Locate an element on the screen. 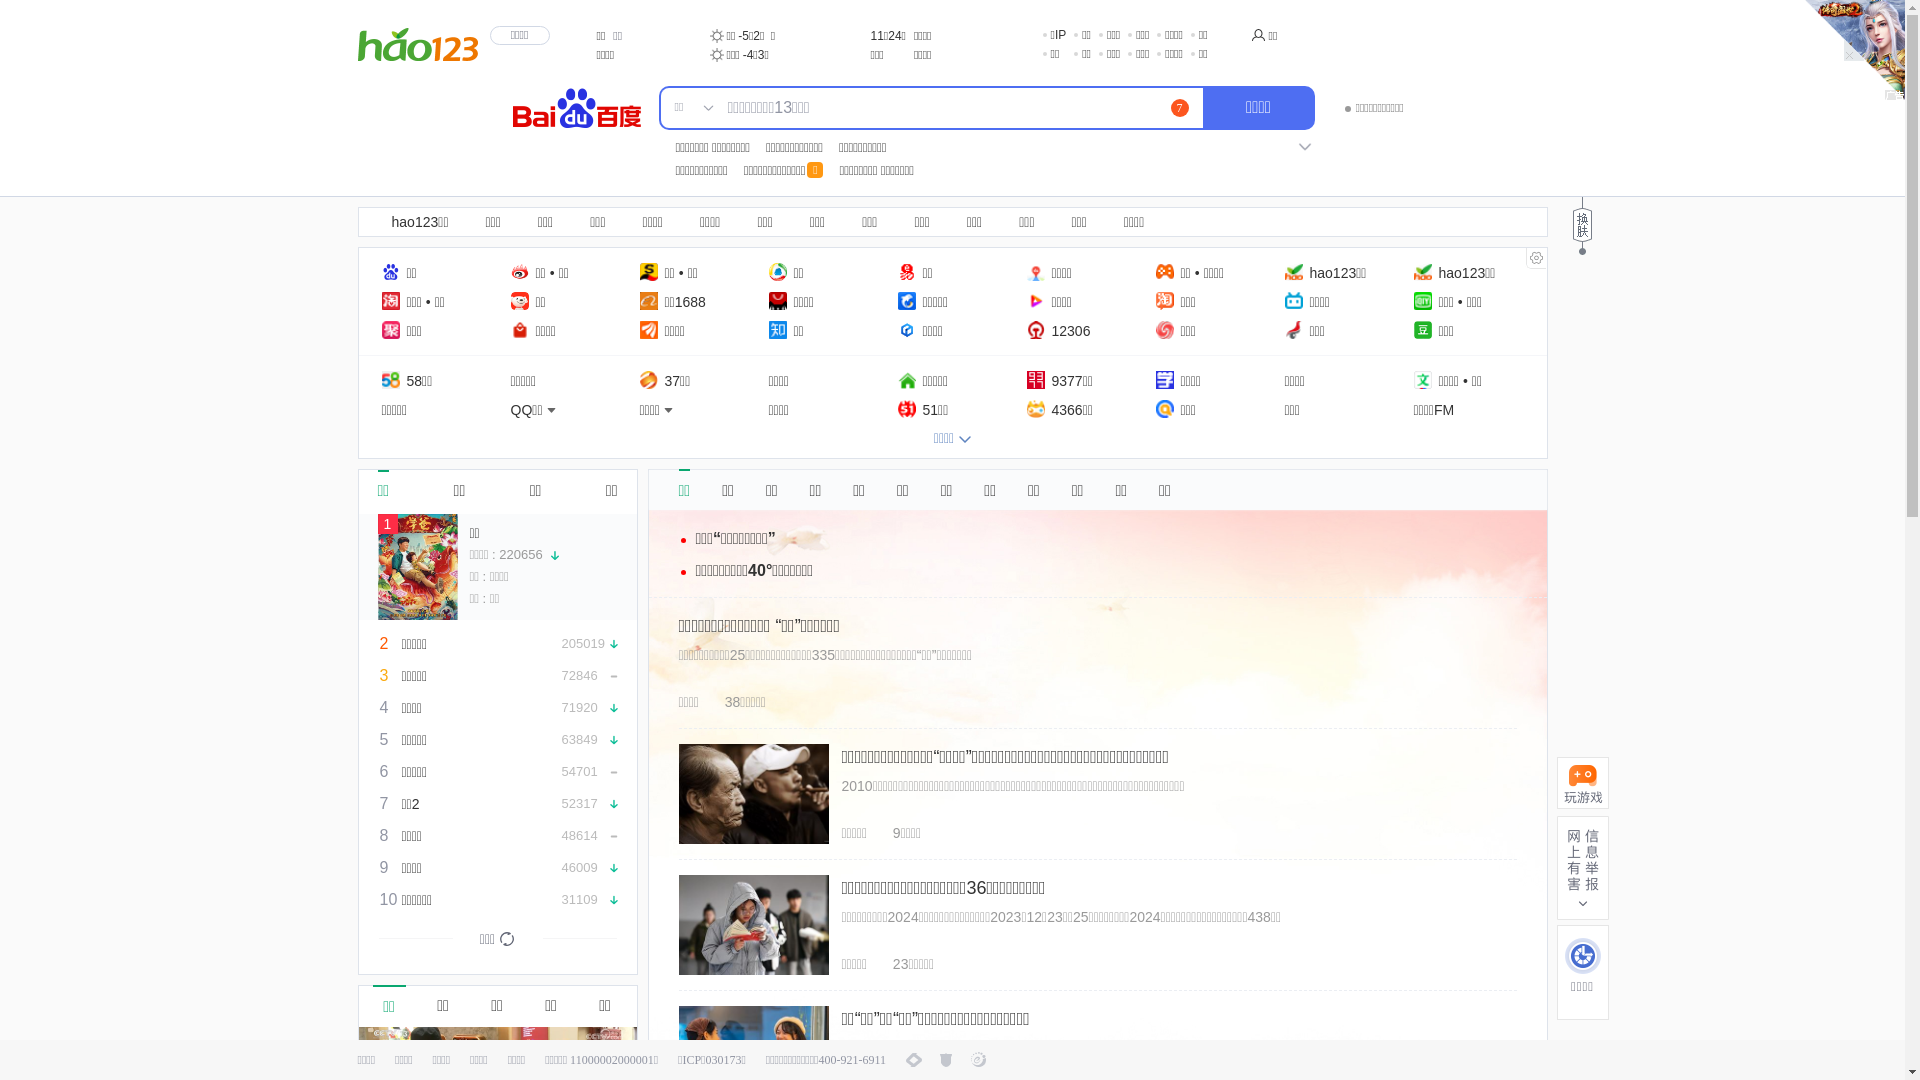 This screenshot has height=1080, width=1920. 12306 is located at coordinates (1058, 330).